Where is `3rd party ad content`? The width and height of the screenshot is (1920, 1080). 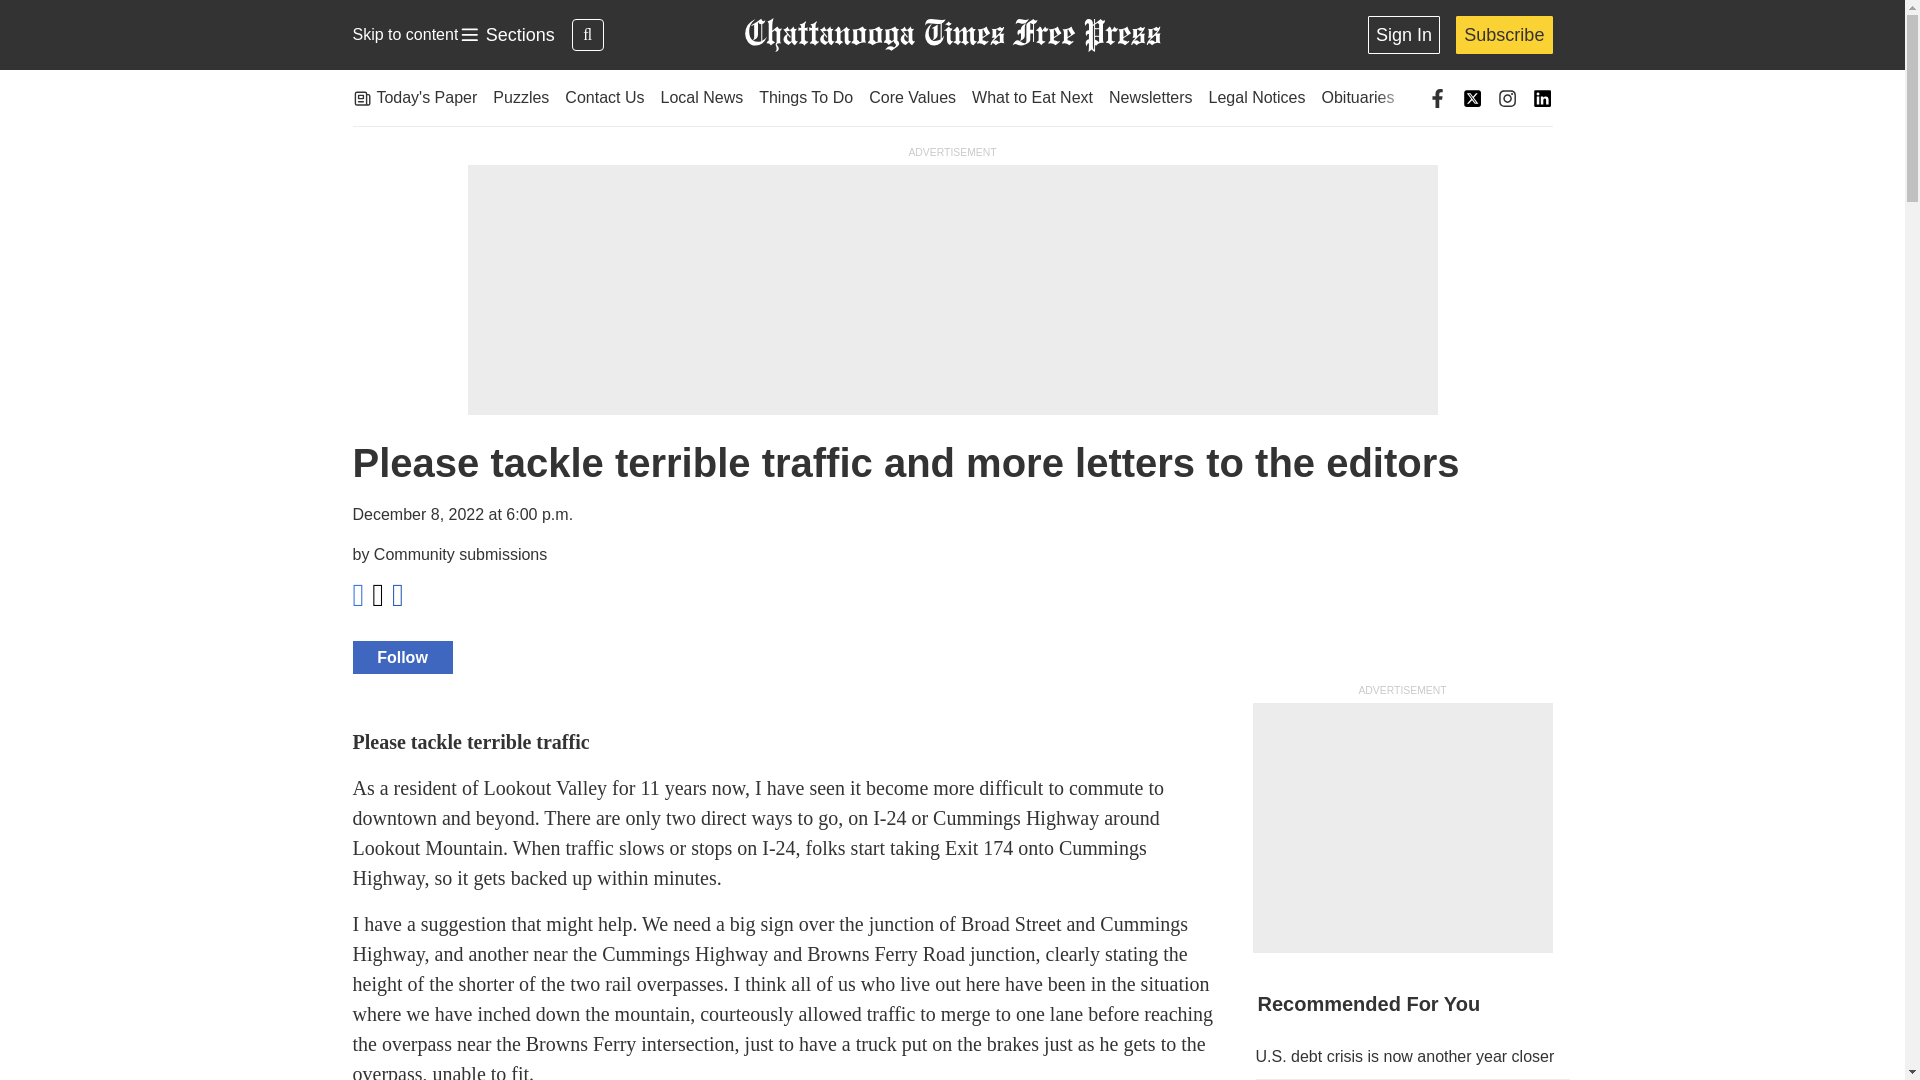
3rd party ad content is located at coordinates (951, 35).